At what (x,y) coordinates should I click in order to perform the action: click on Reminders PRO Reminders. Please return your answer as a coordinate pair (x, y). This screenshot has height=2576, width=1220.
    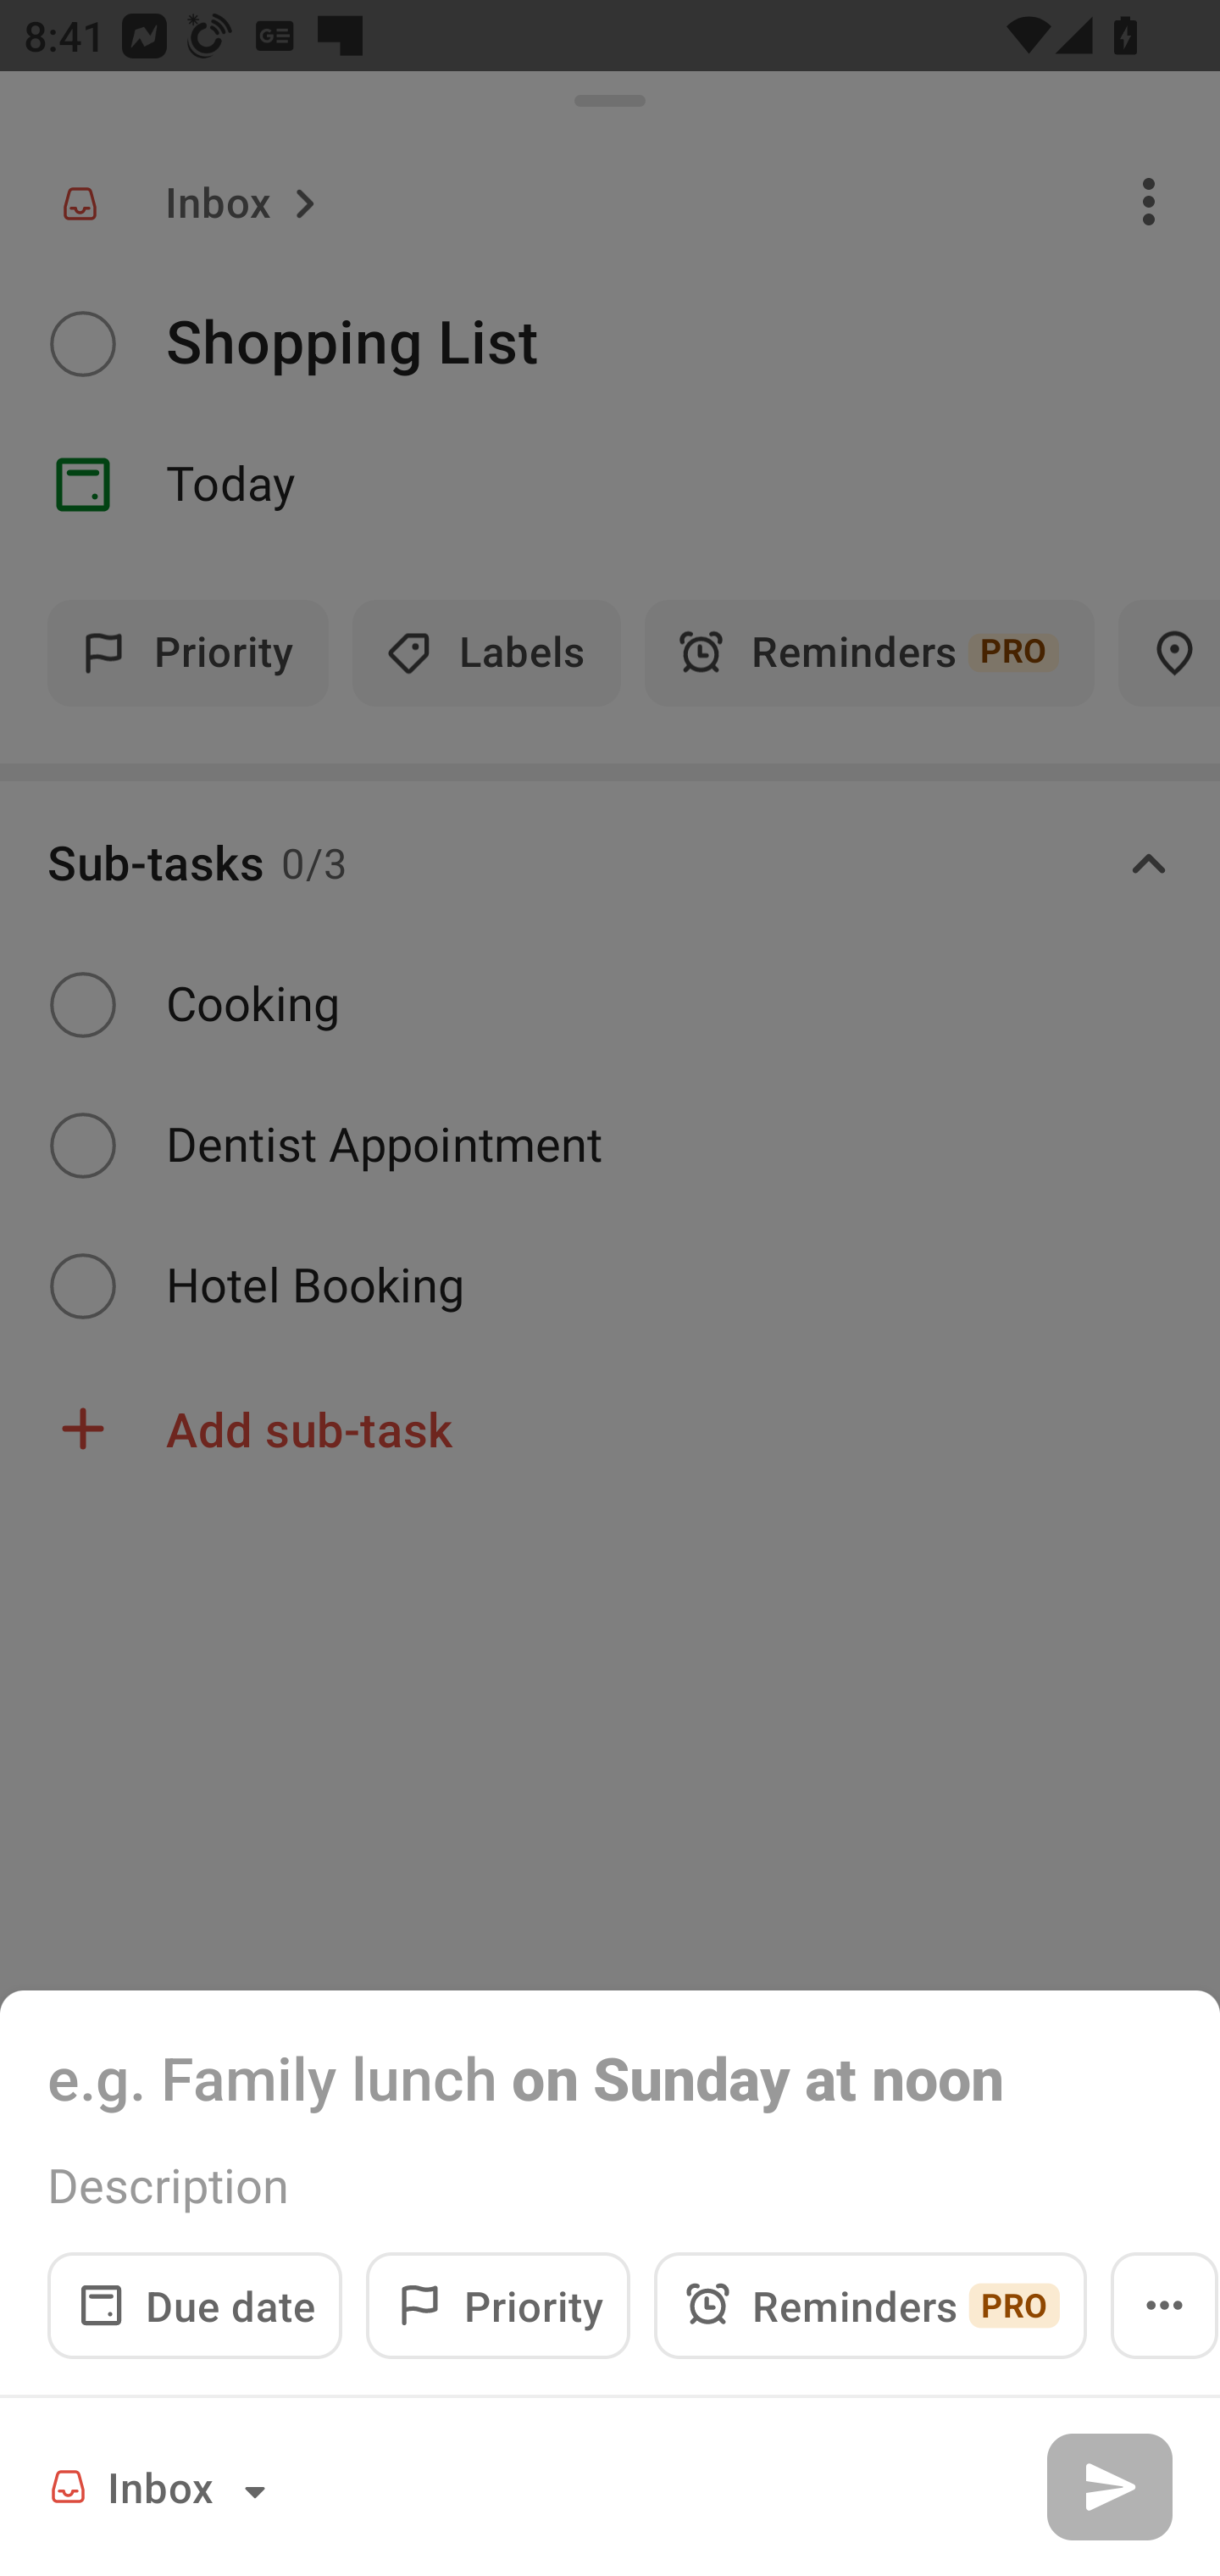
    Looking at the image, I should click on (870, 2305).